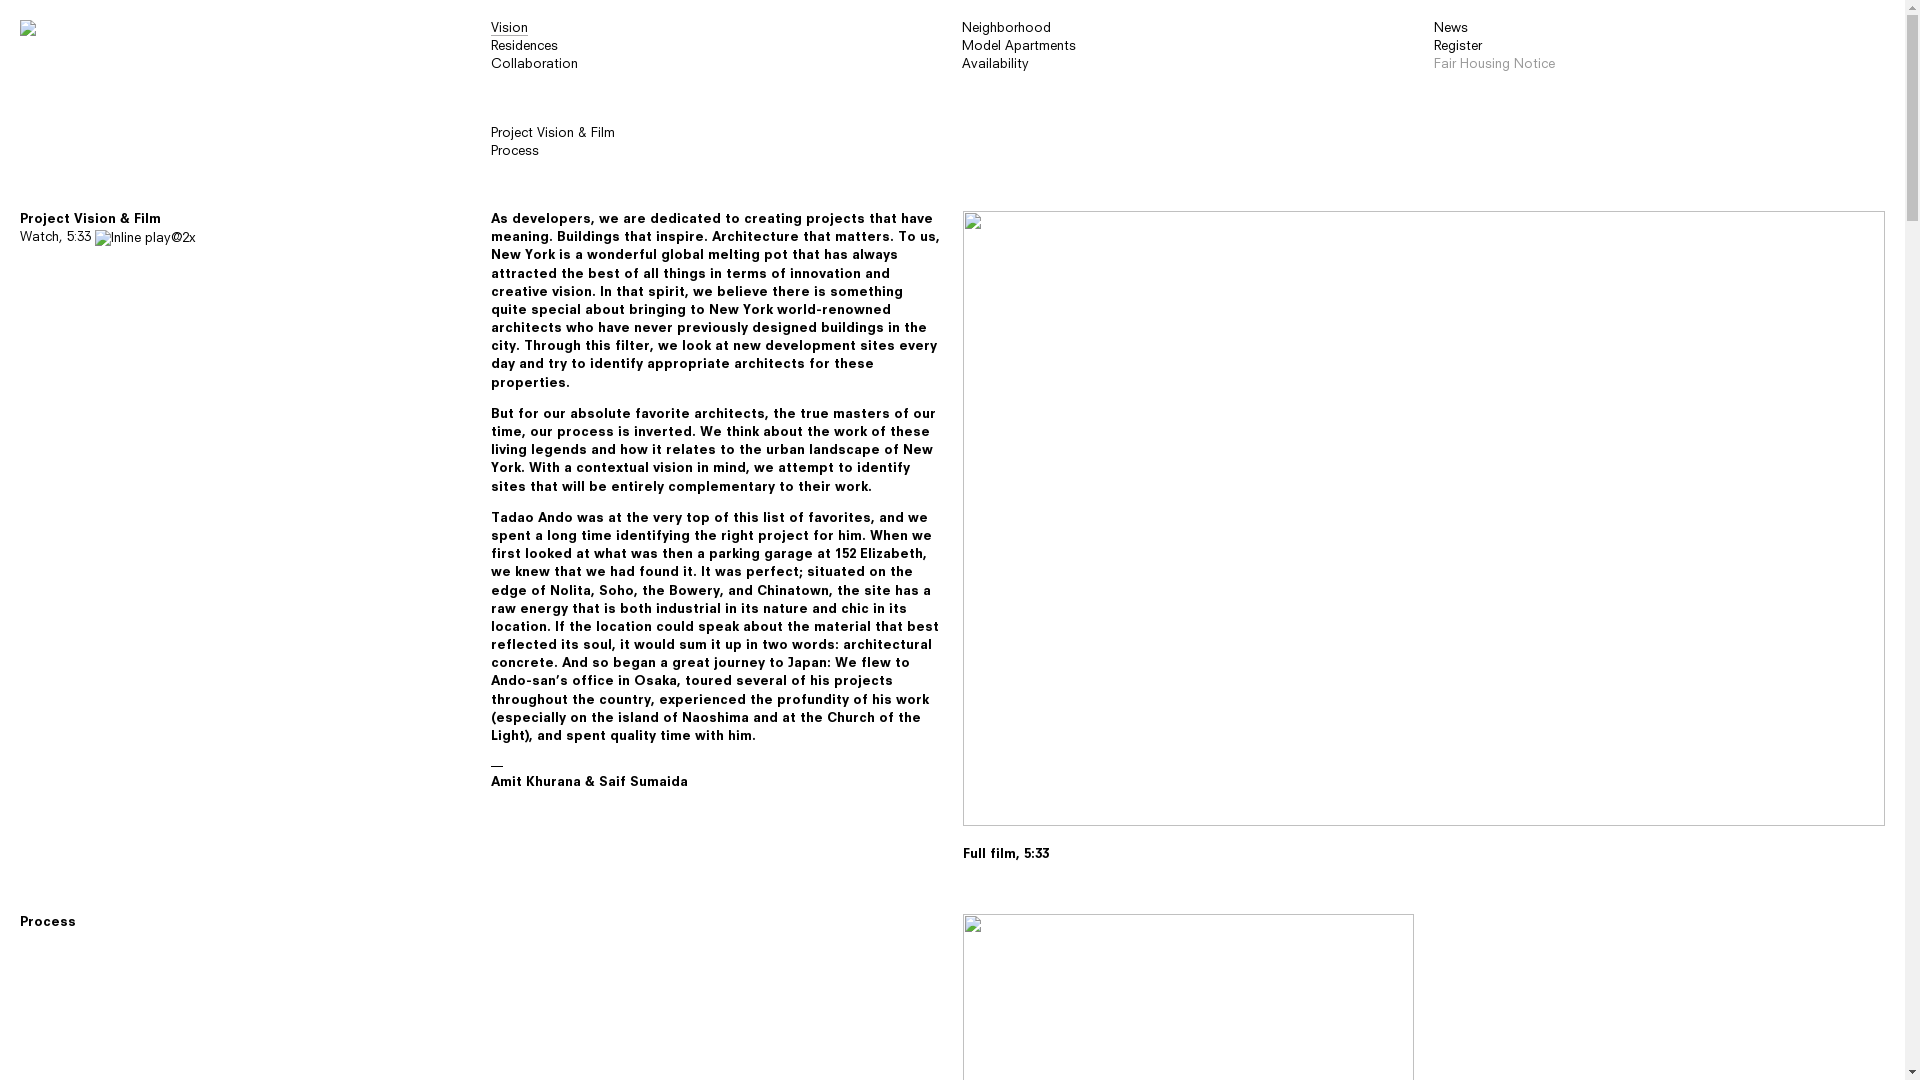 This screenshot has width=1920, height=1080. What do you see at coordinates (996, 882) in the screenshot?
I see `Availability` at bounding box center [996, 882].